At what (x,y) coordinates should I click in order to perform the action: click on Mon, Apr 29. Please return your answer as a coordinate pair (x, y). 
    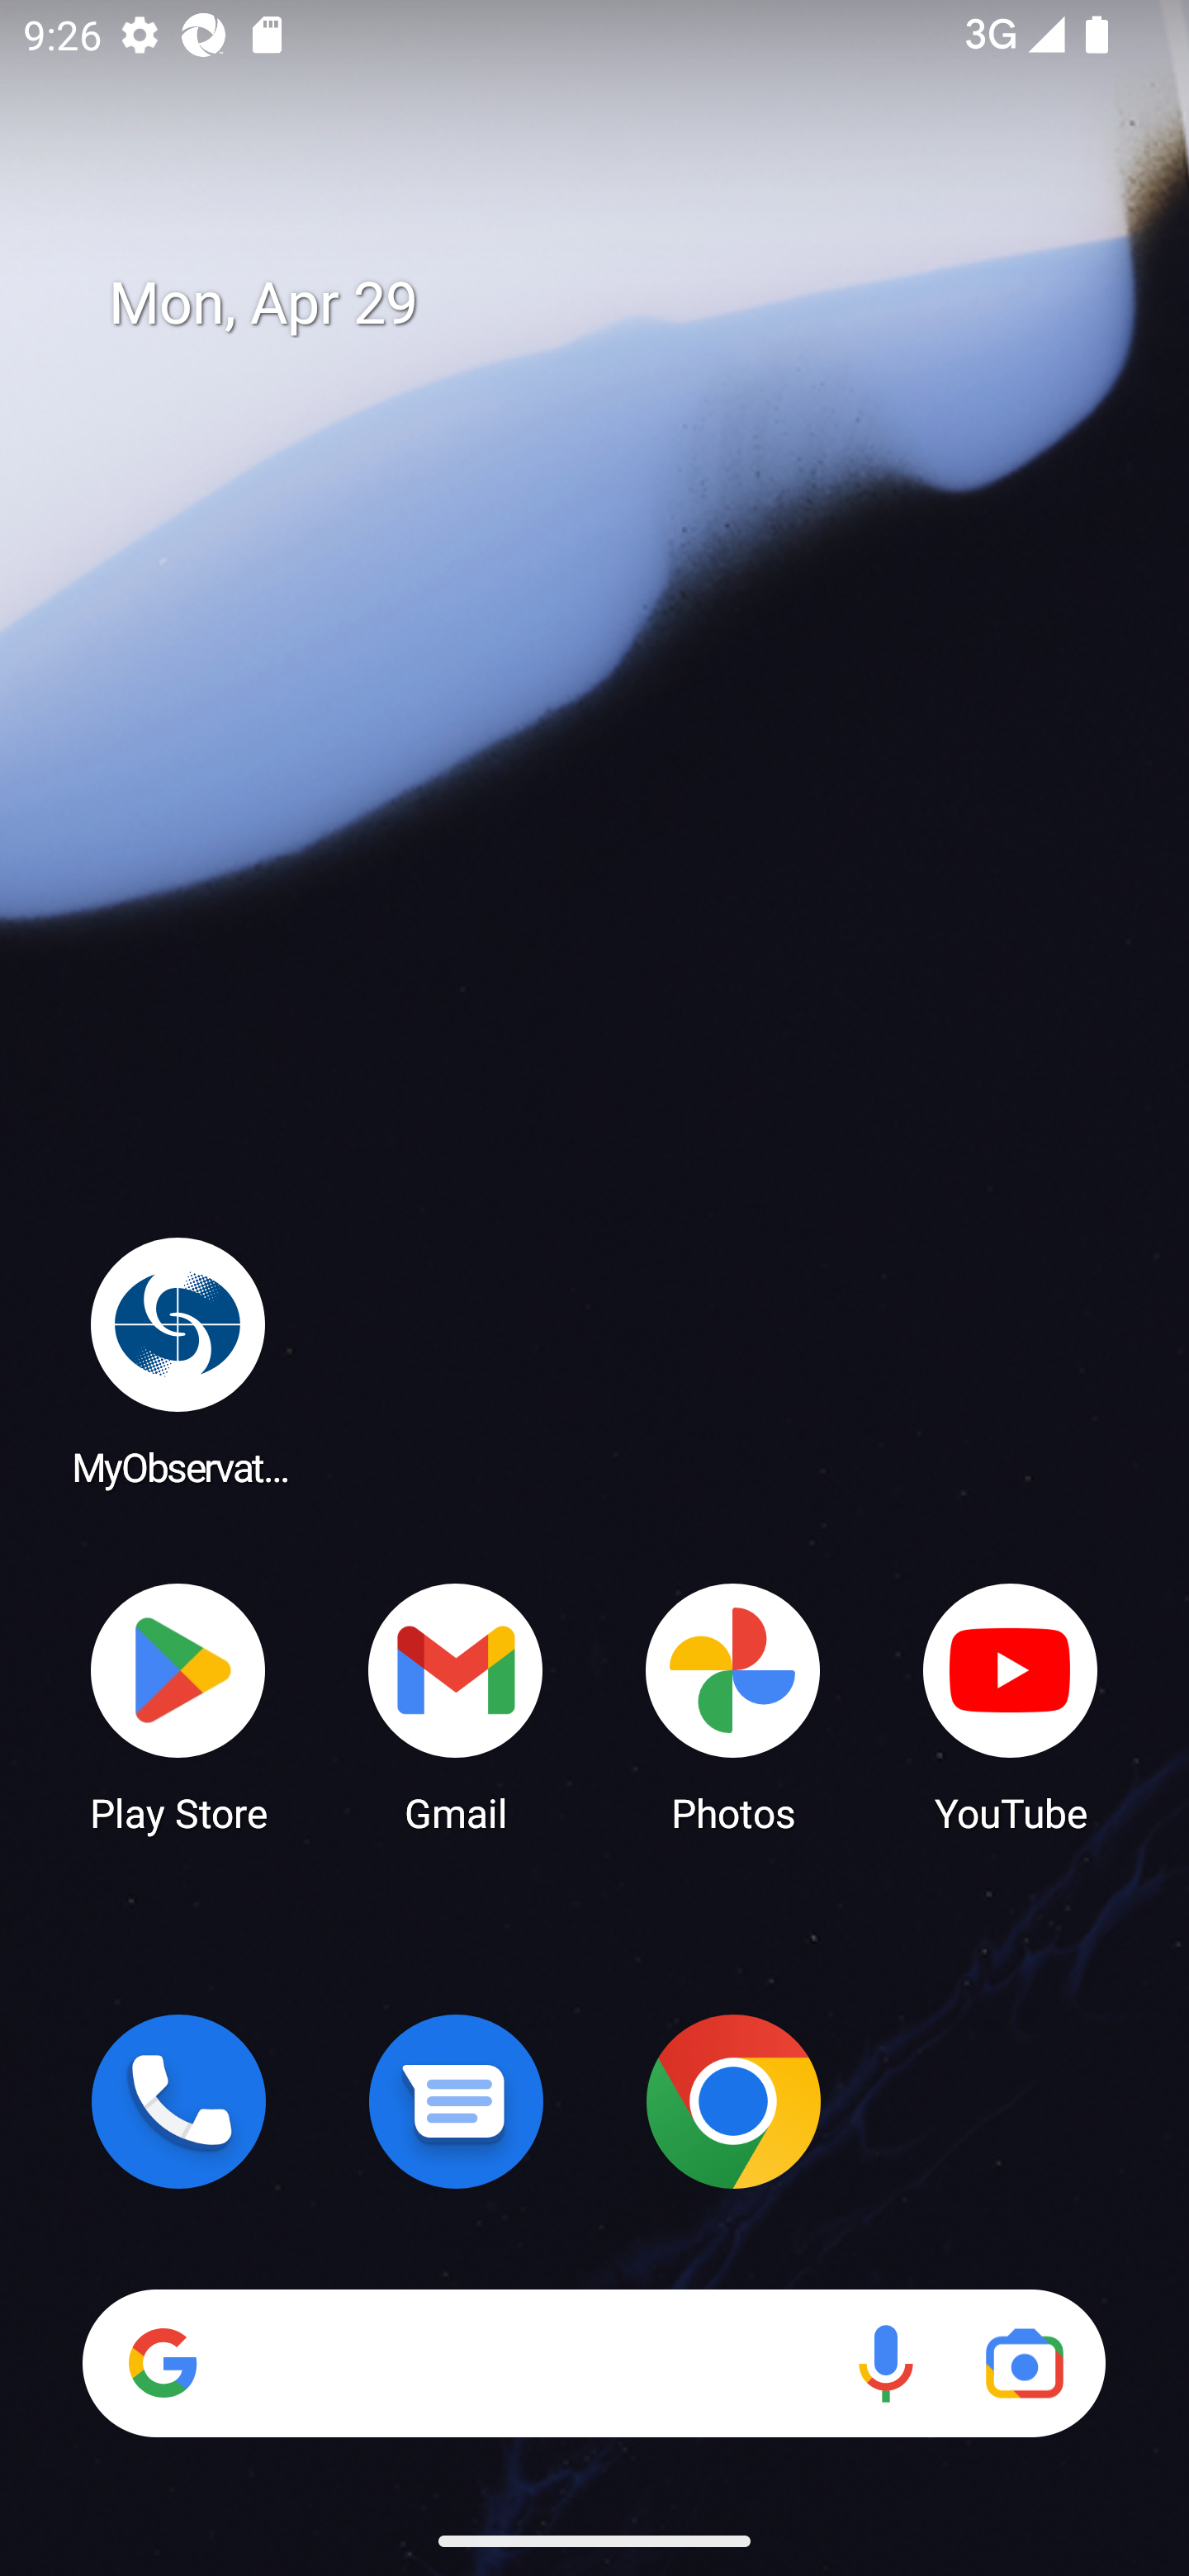
    Looking at the image, I should click on (618, 304).